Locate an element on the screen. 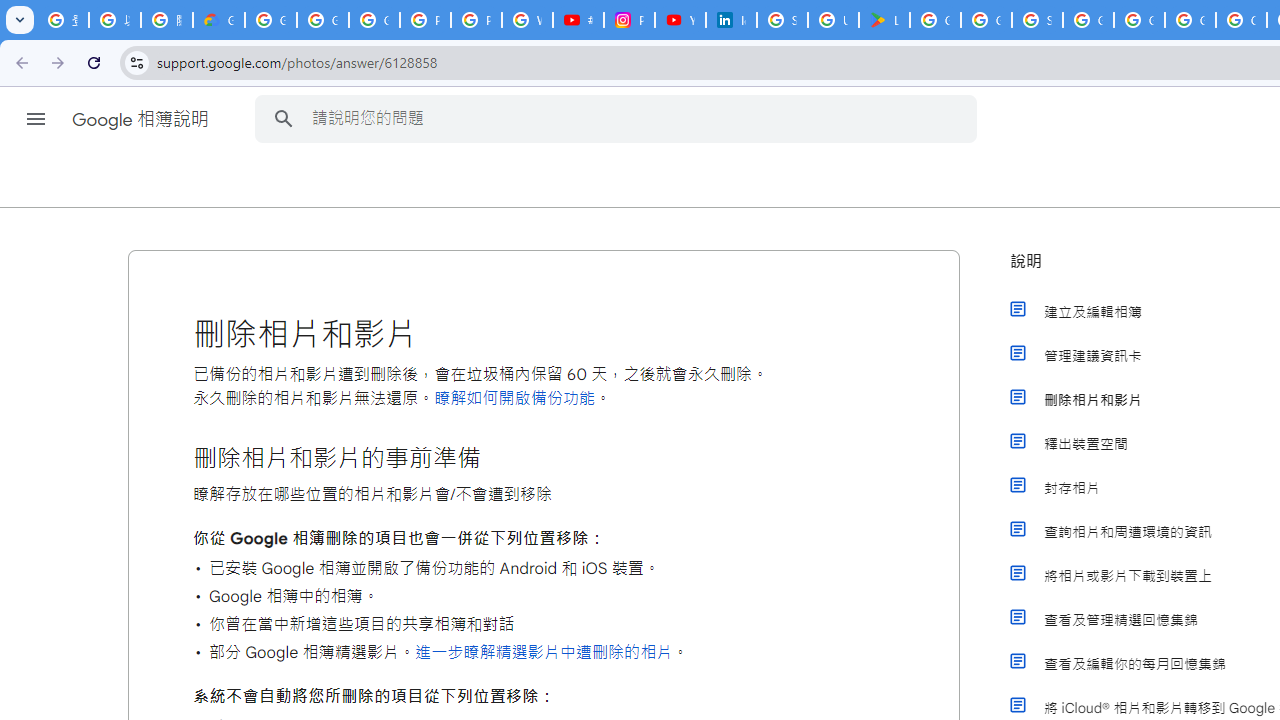  #nbabasketballhighlights - YouTube is located at coordinates (578, 20).